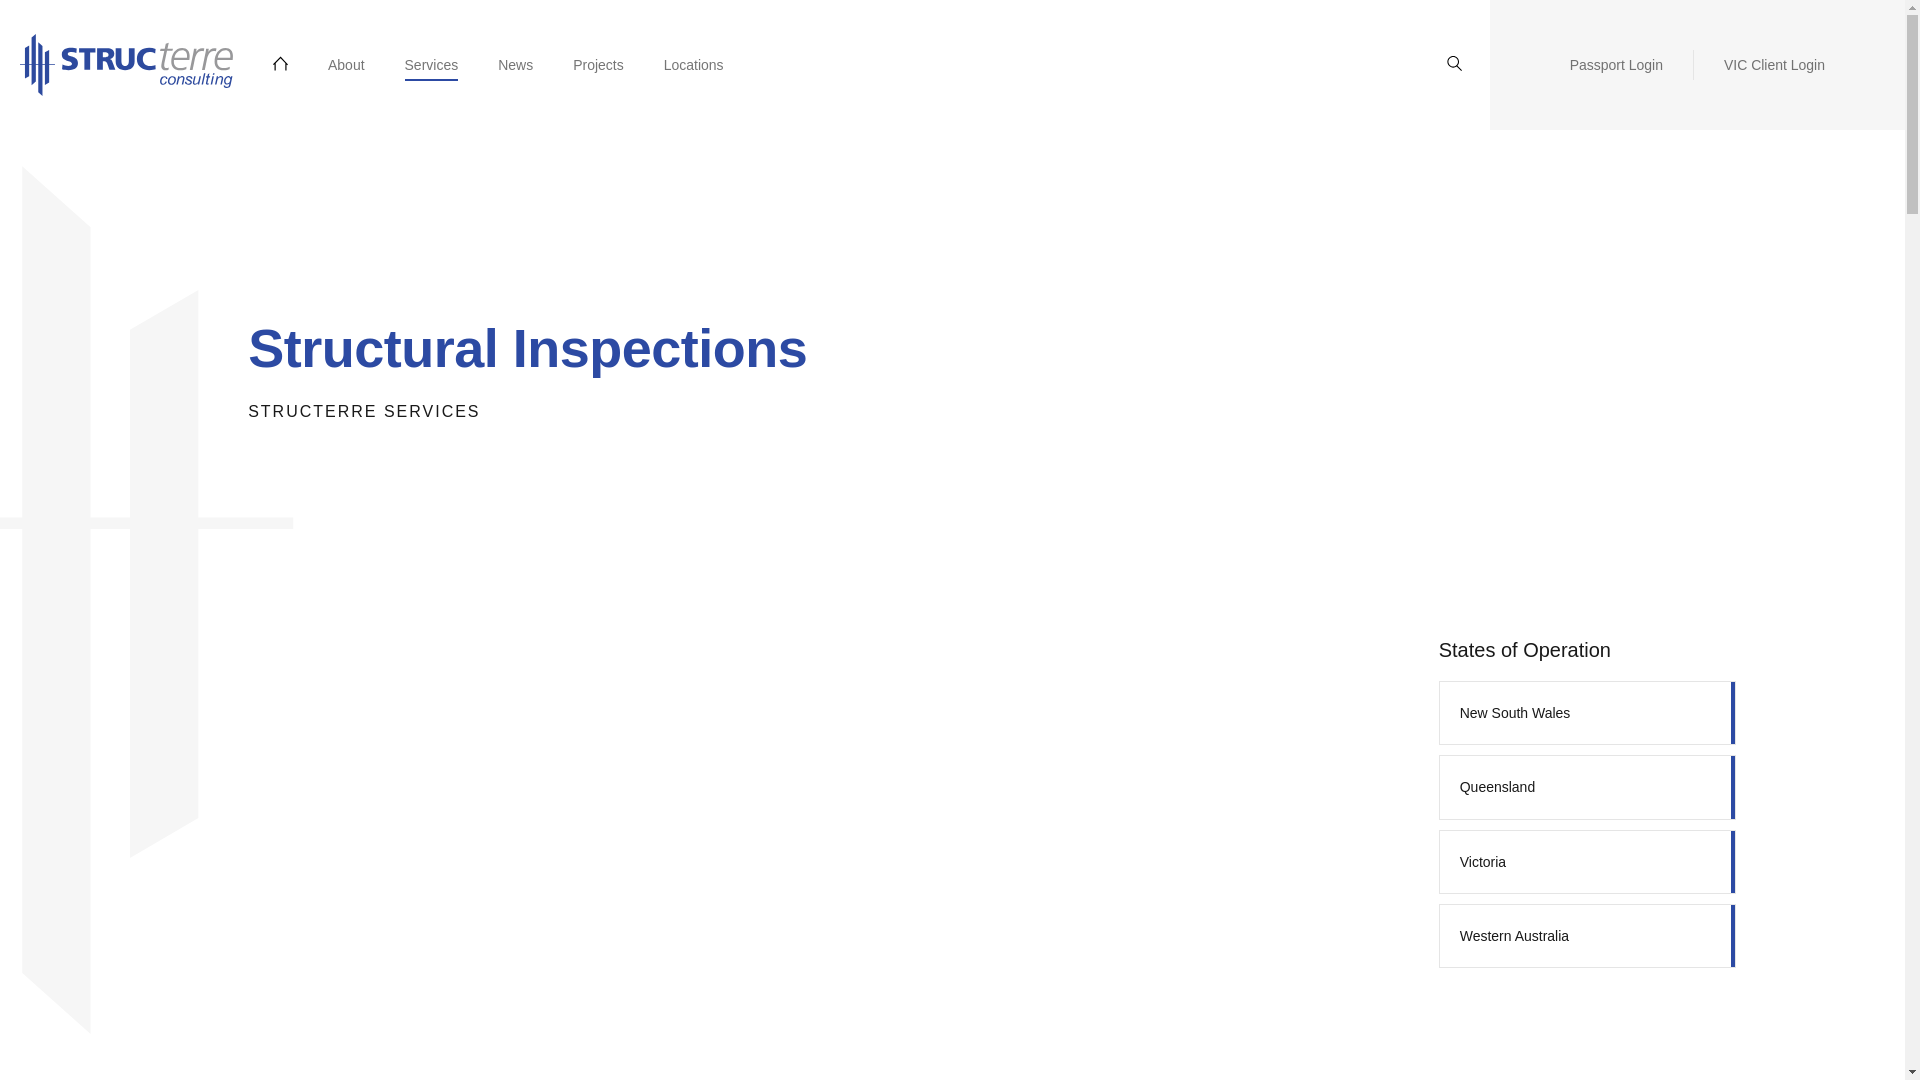 The width and height of the screenshot is (1920, 1080). What do you see at coordinates (1588, 935) in the screenshot?
I see `Western Australia` at bounding box center [1588, 935].